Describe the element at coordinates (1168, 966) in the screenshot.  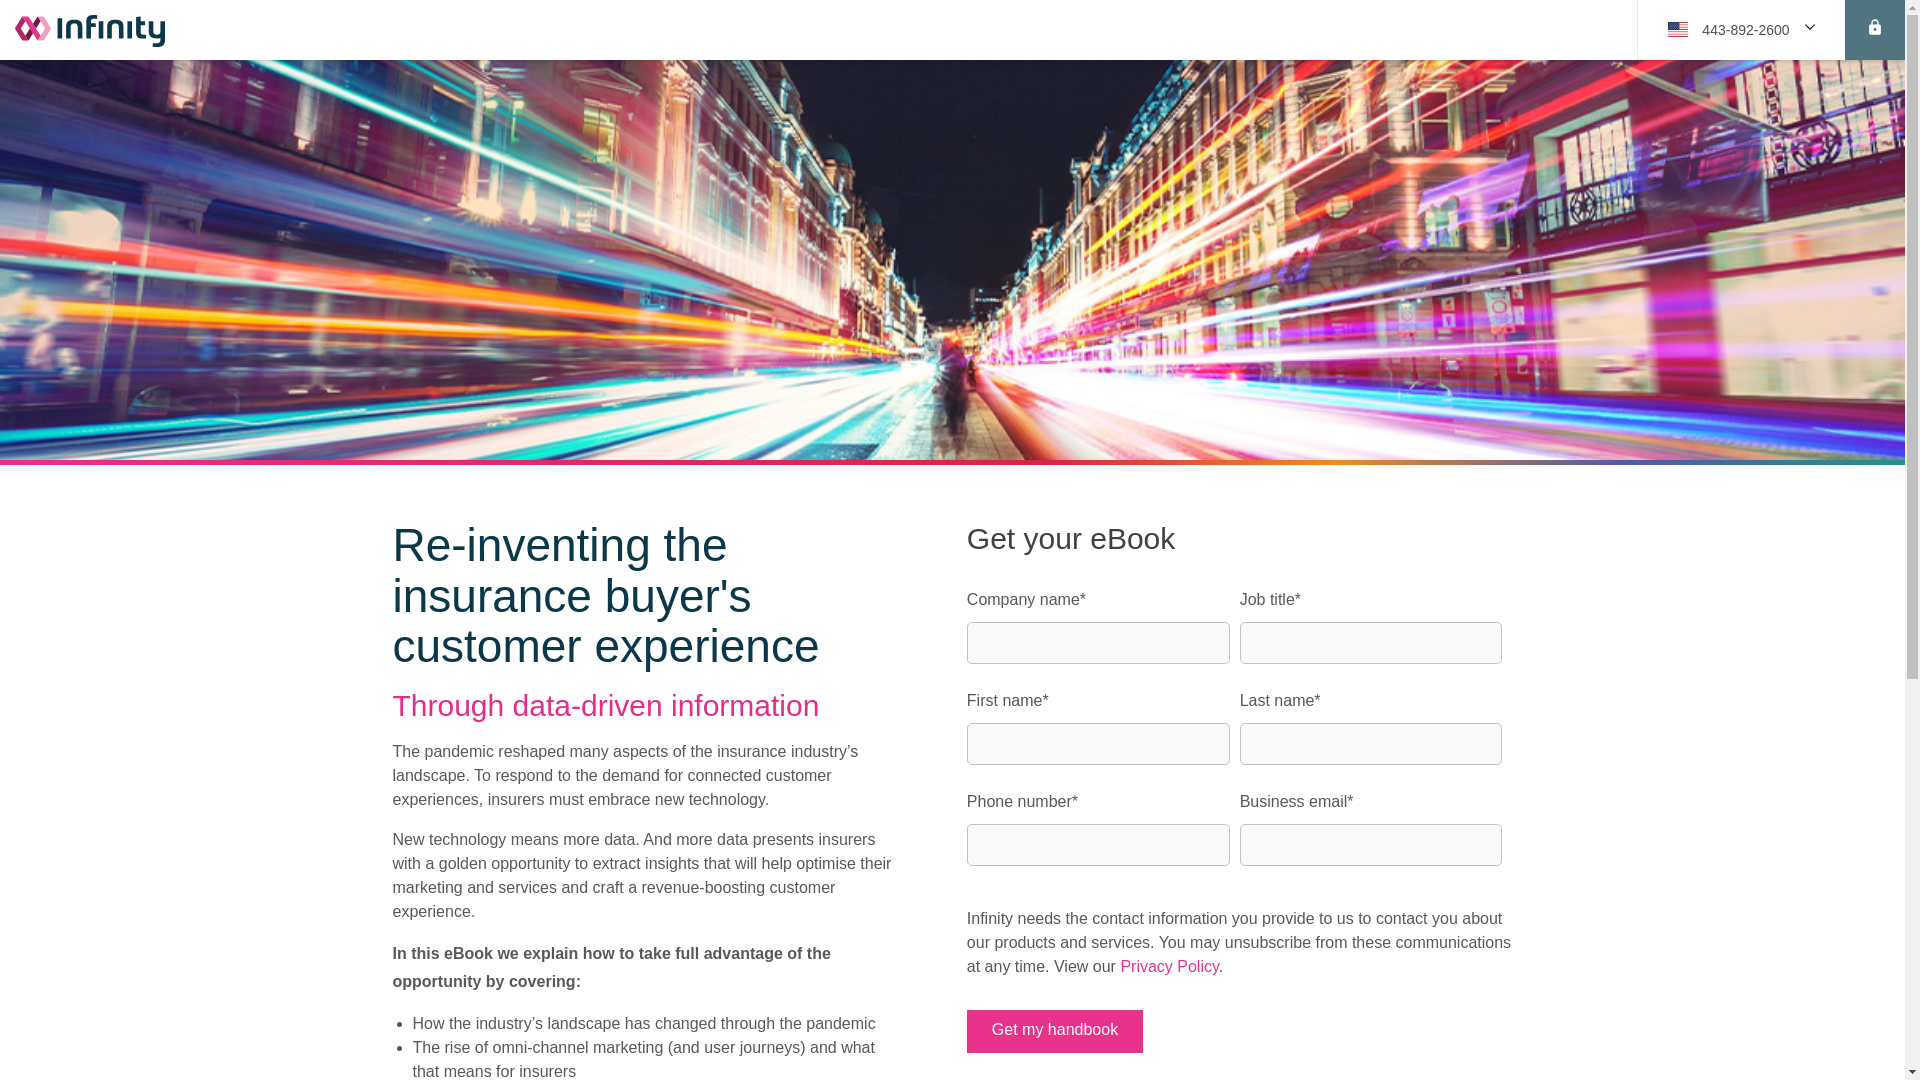
I see `Privacy Policy` at that location.